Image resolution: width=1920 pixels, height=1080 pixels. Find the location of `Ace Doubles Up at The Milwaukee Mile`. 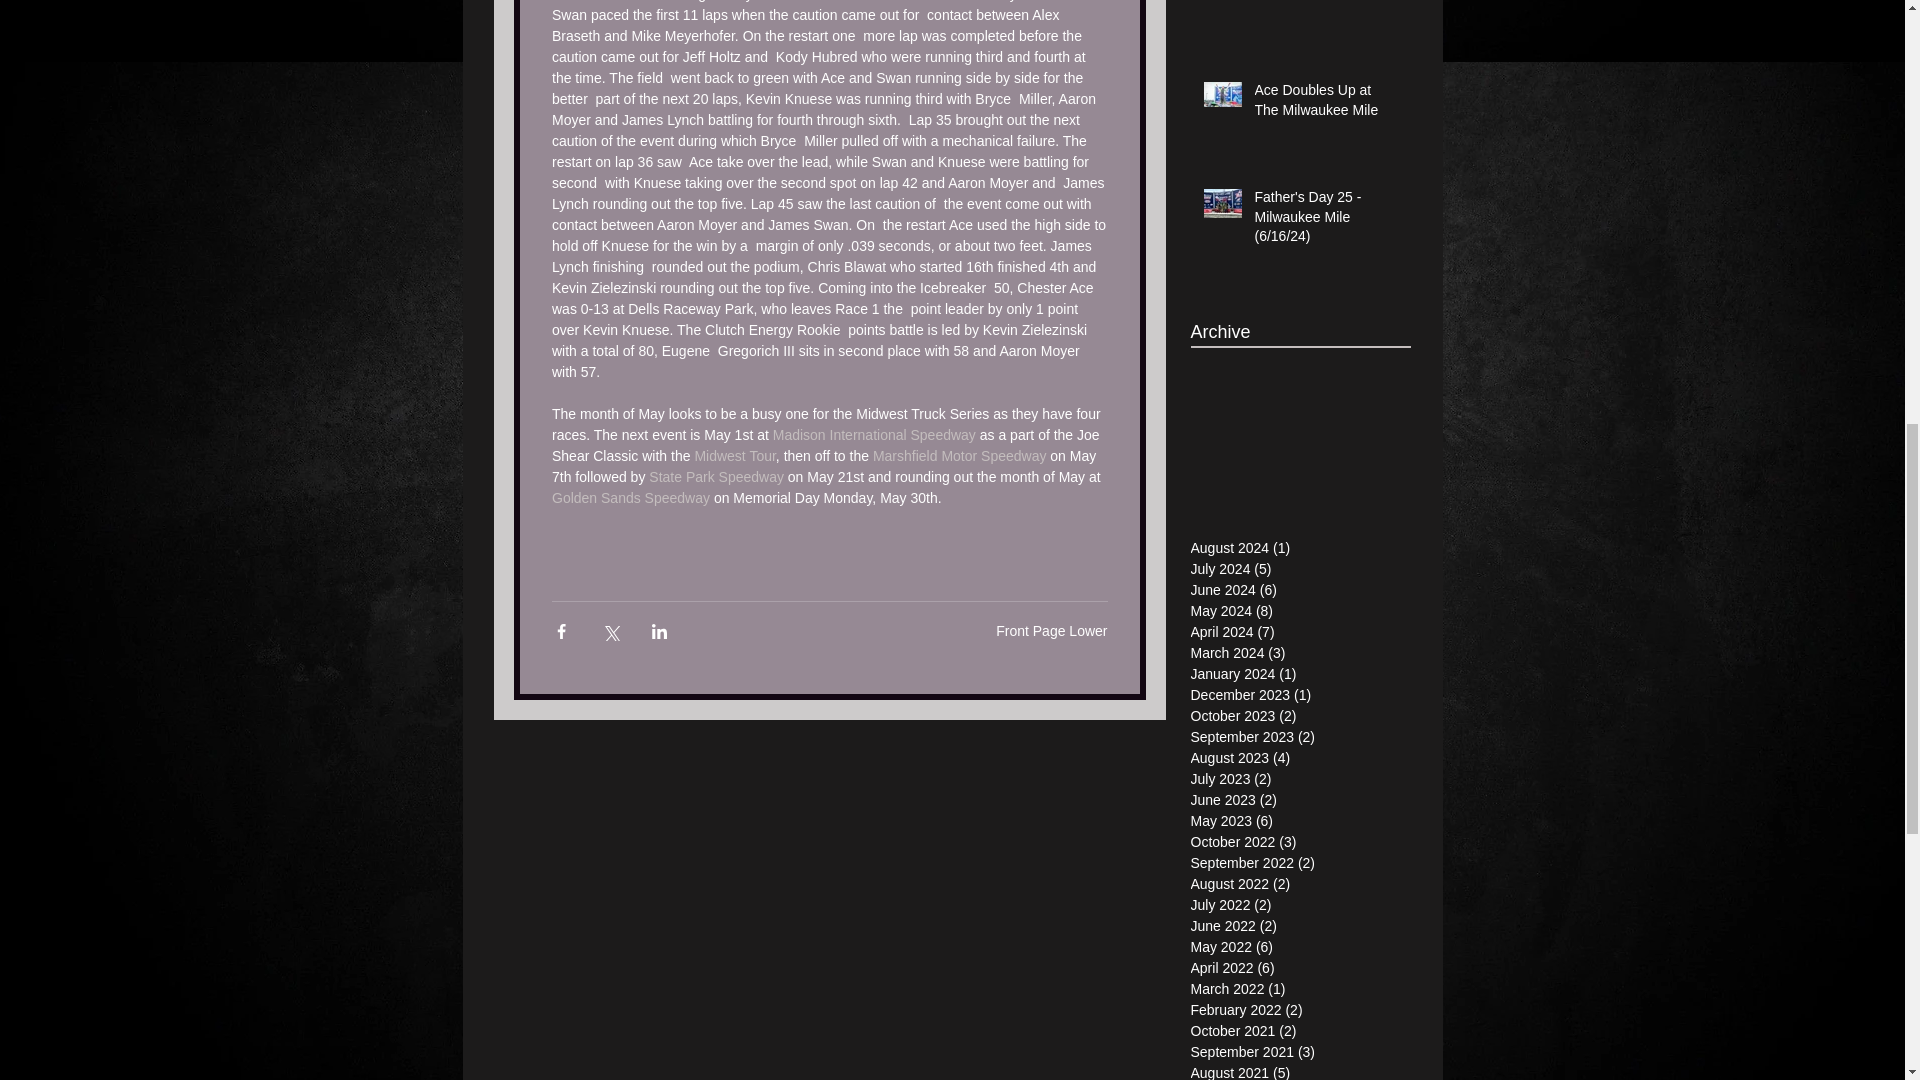

Ace Doubles Up at The Milwaukee Mile is located at coordinates (1325, 104).